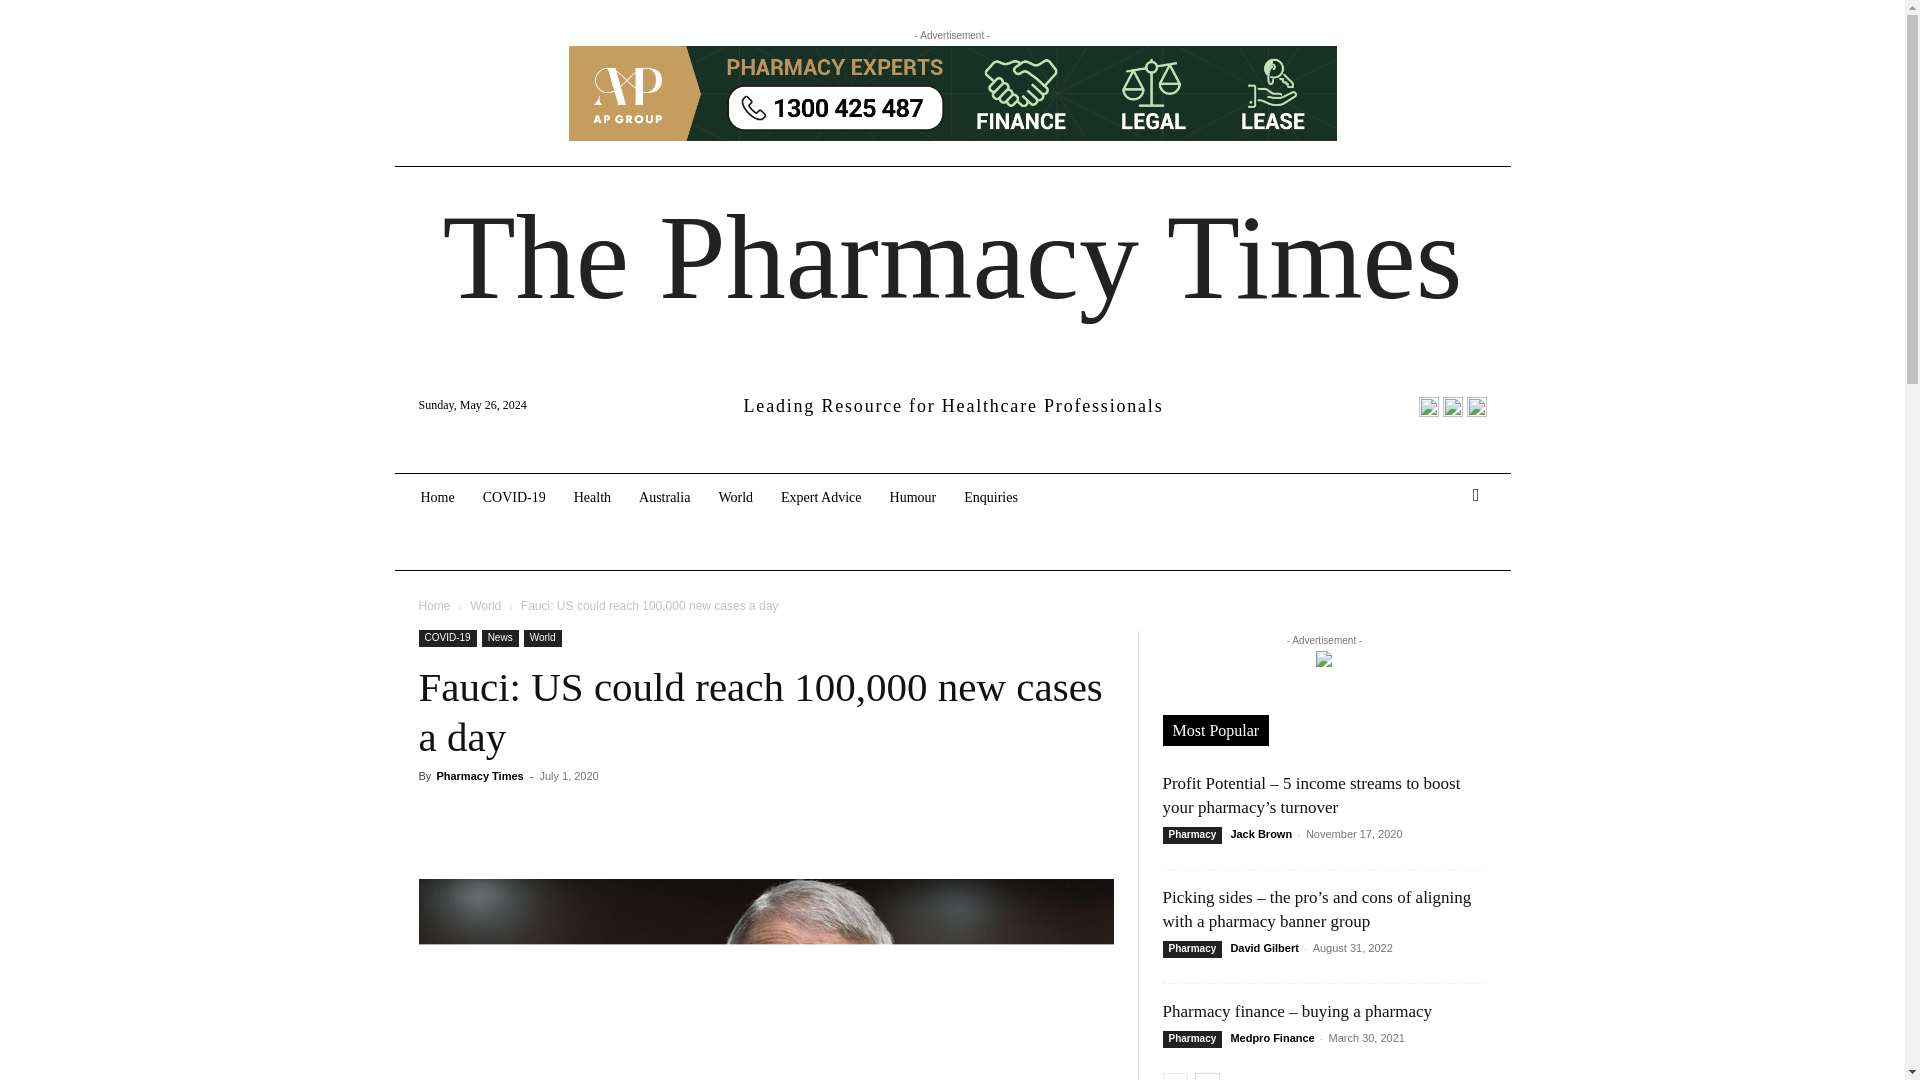  Describe the element at coordinates (735, 498) in the screenshot. I see `World` at that location.